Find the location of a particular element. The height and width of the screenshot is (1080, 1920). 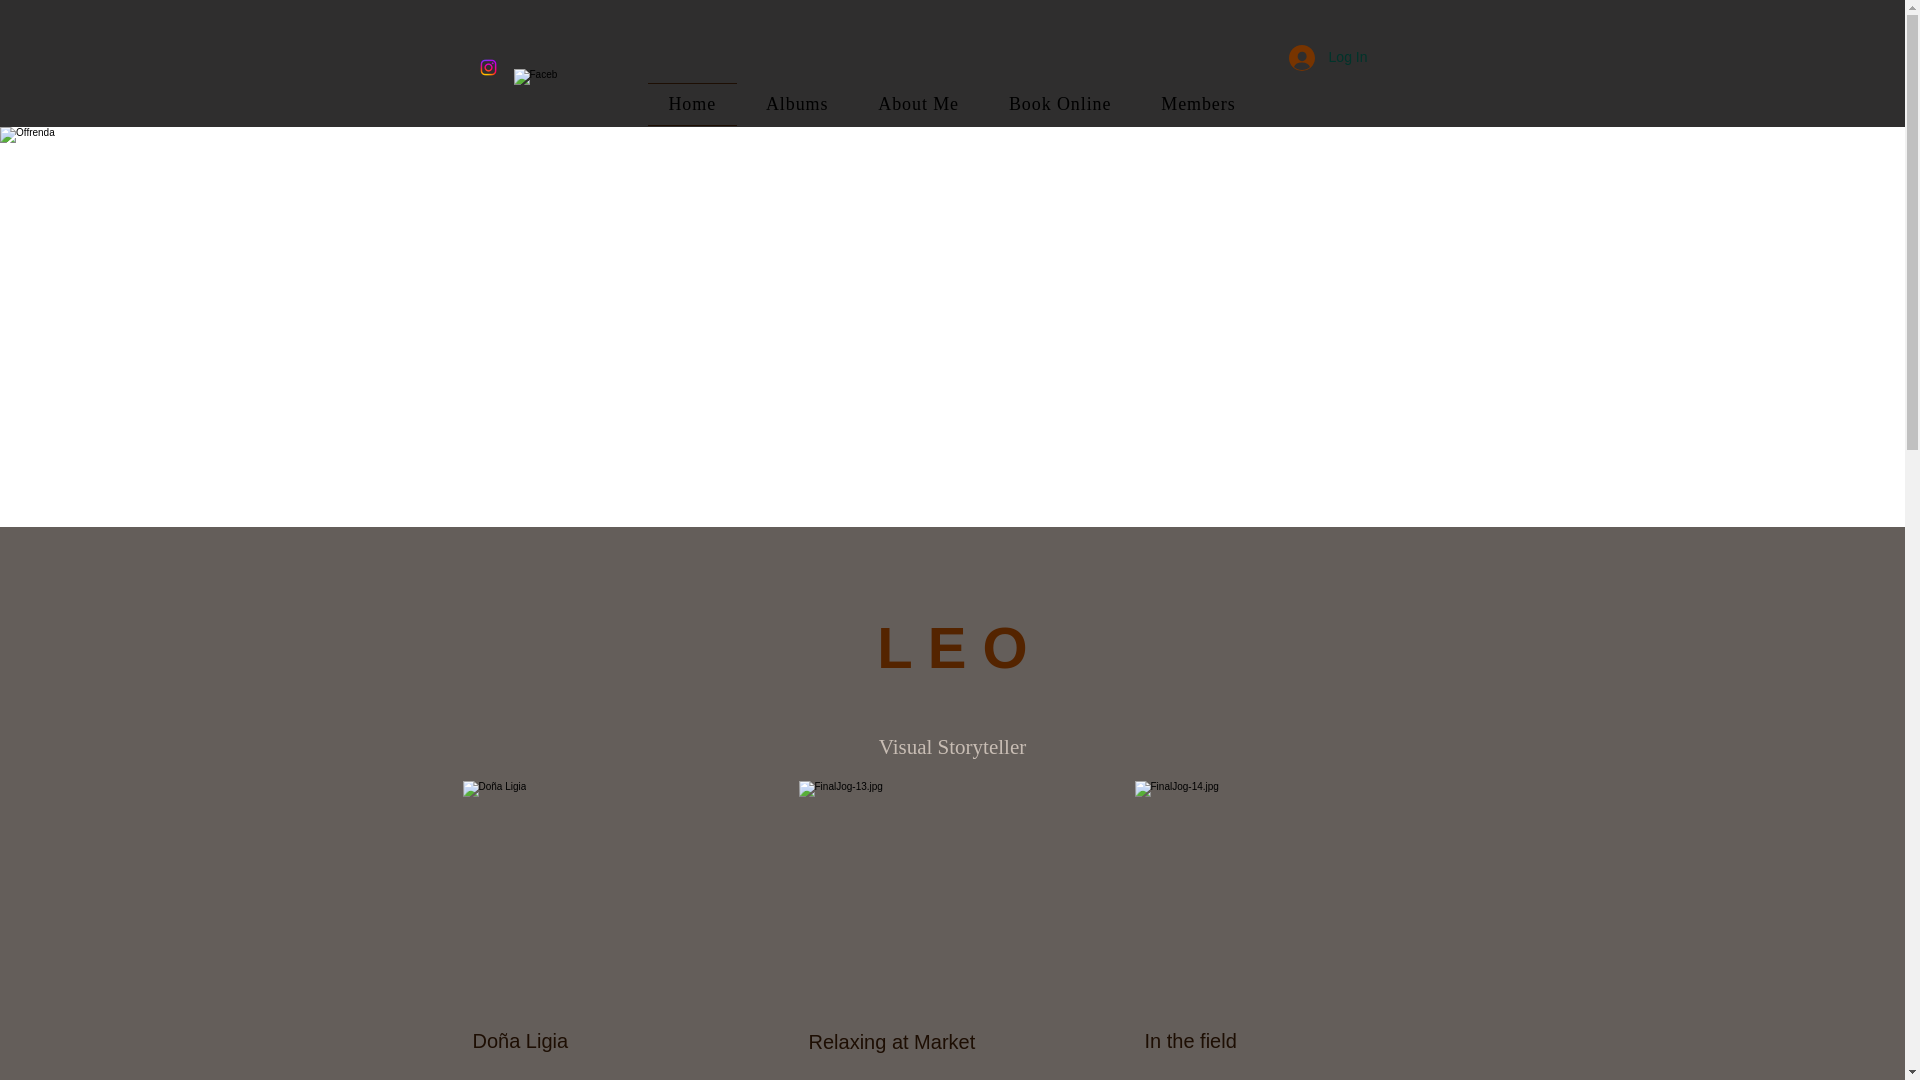

Members is located at coordinates (1198, 104).